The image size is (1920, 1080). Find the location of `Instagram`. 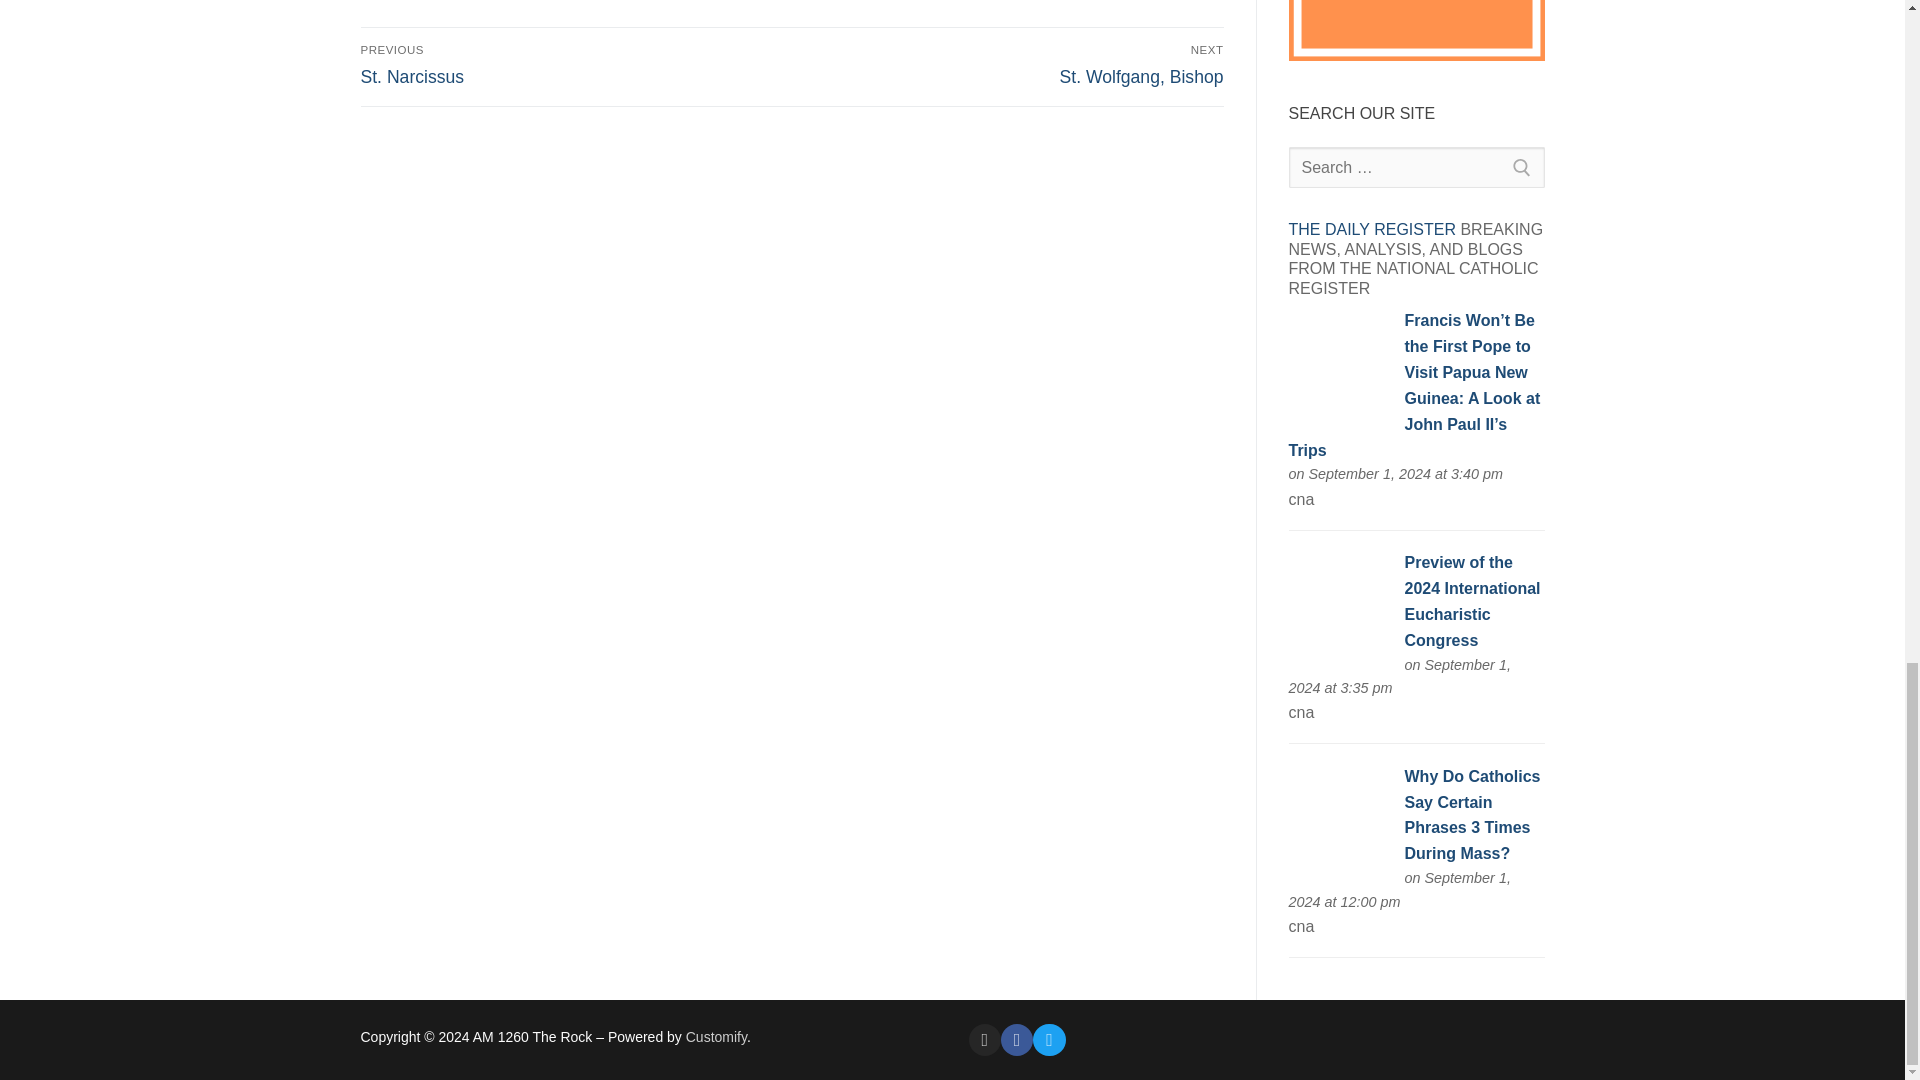

Instagram is located at coordinates (984, 1040).